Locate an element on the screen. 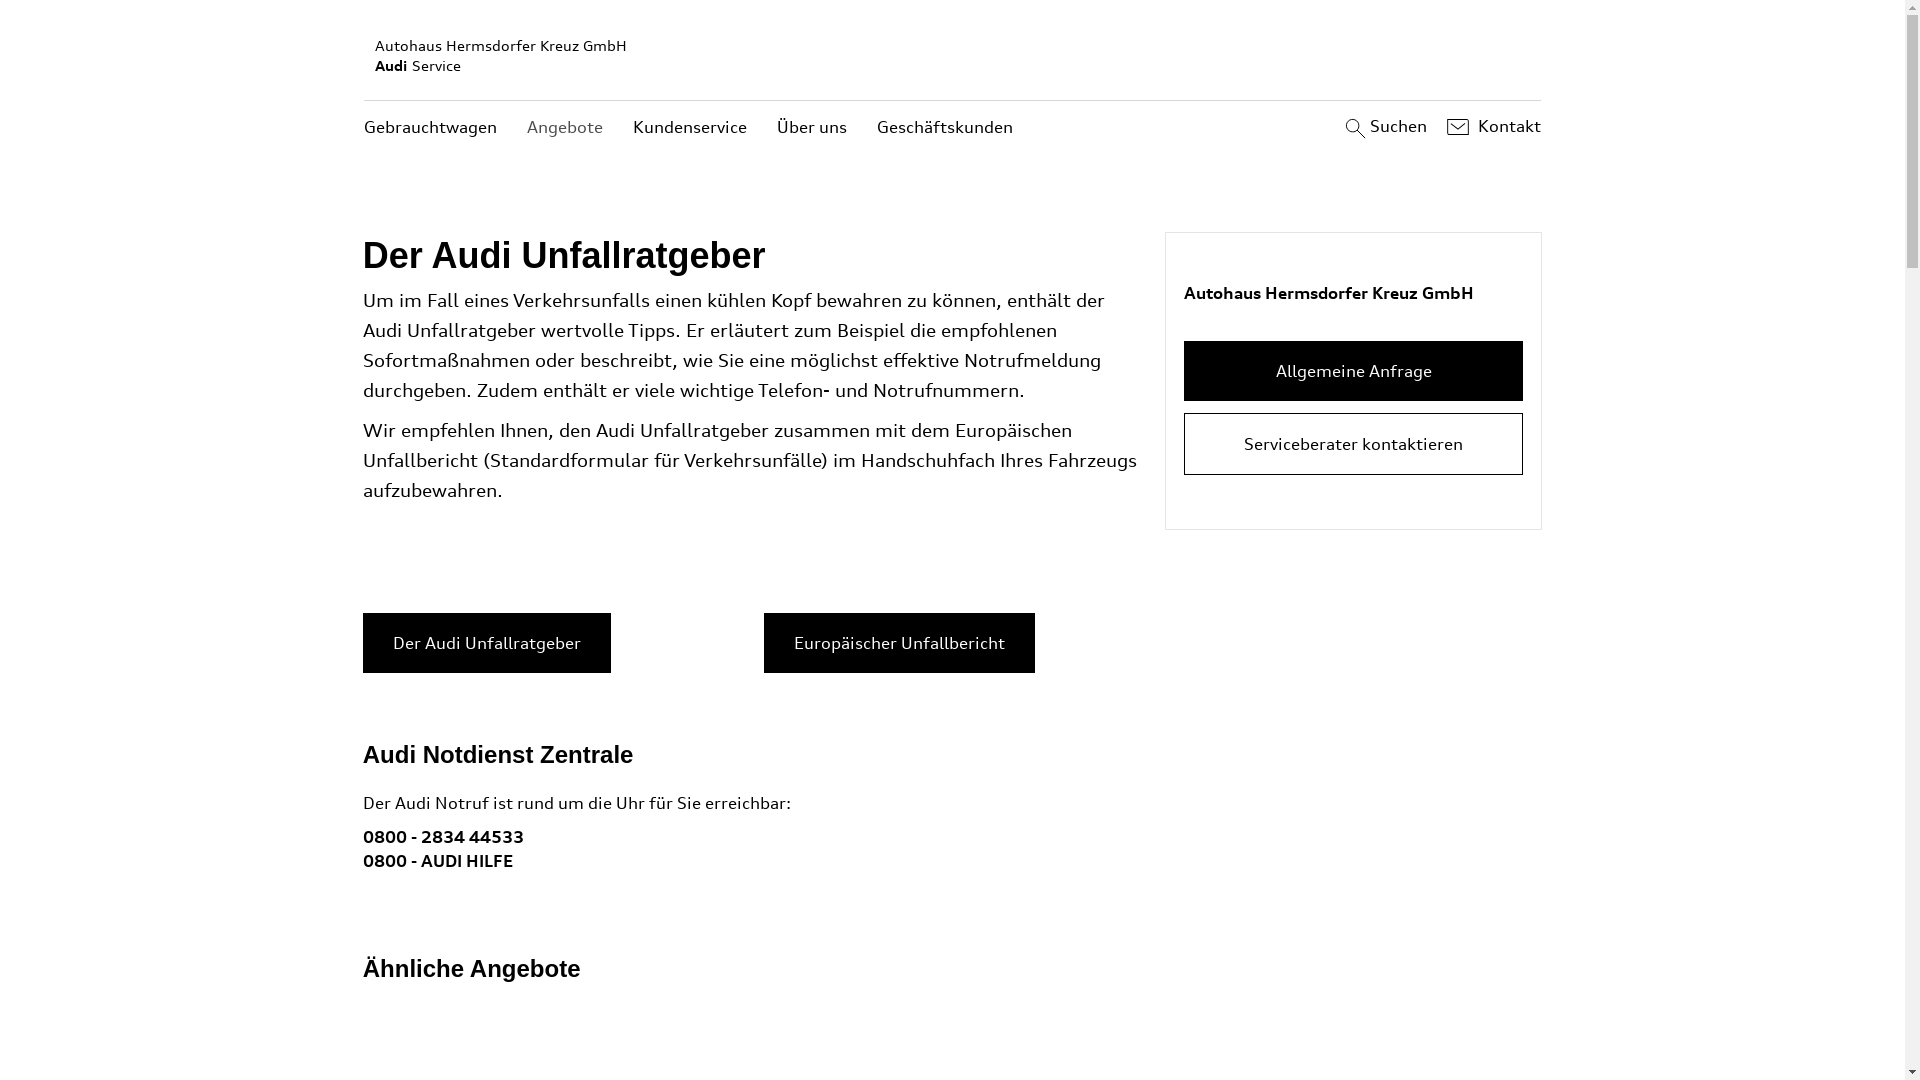 The height and width of the screenshot is (1080, 1920). Angebote is located at coordinates (565, 128).